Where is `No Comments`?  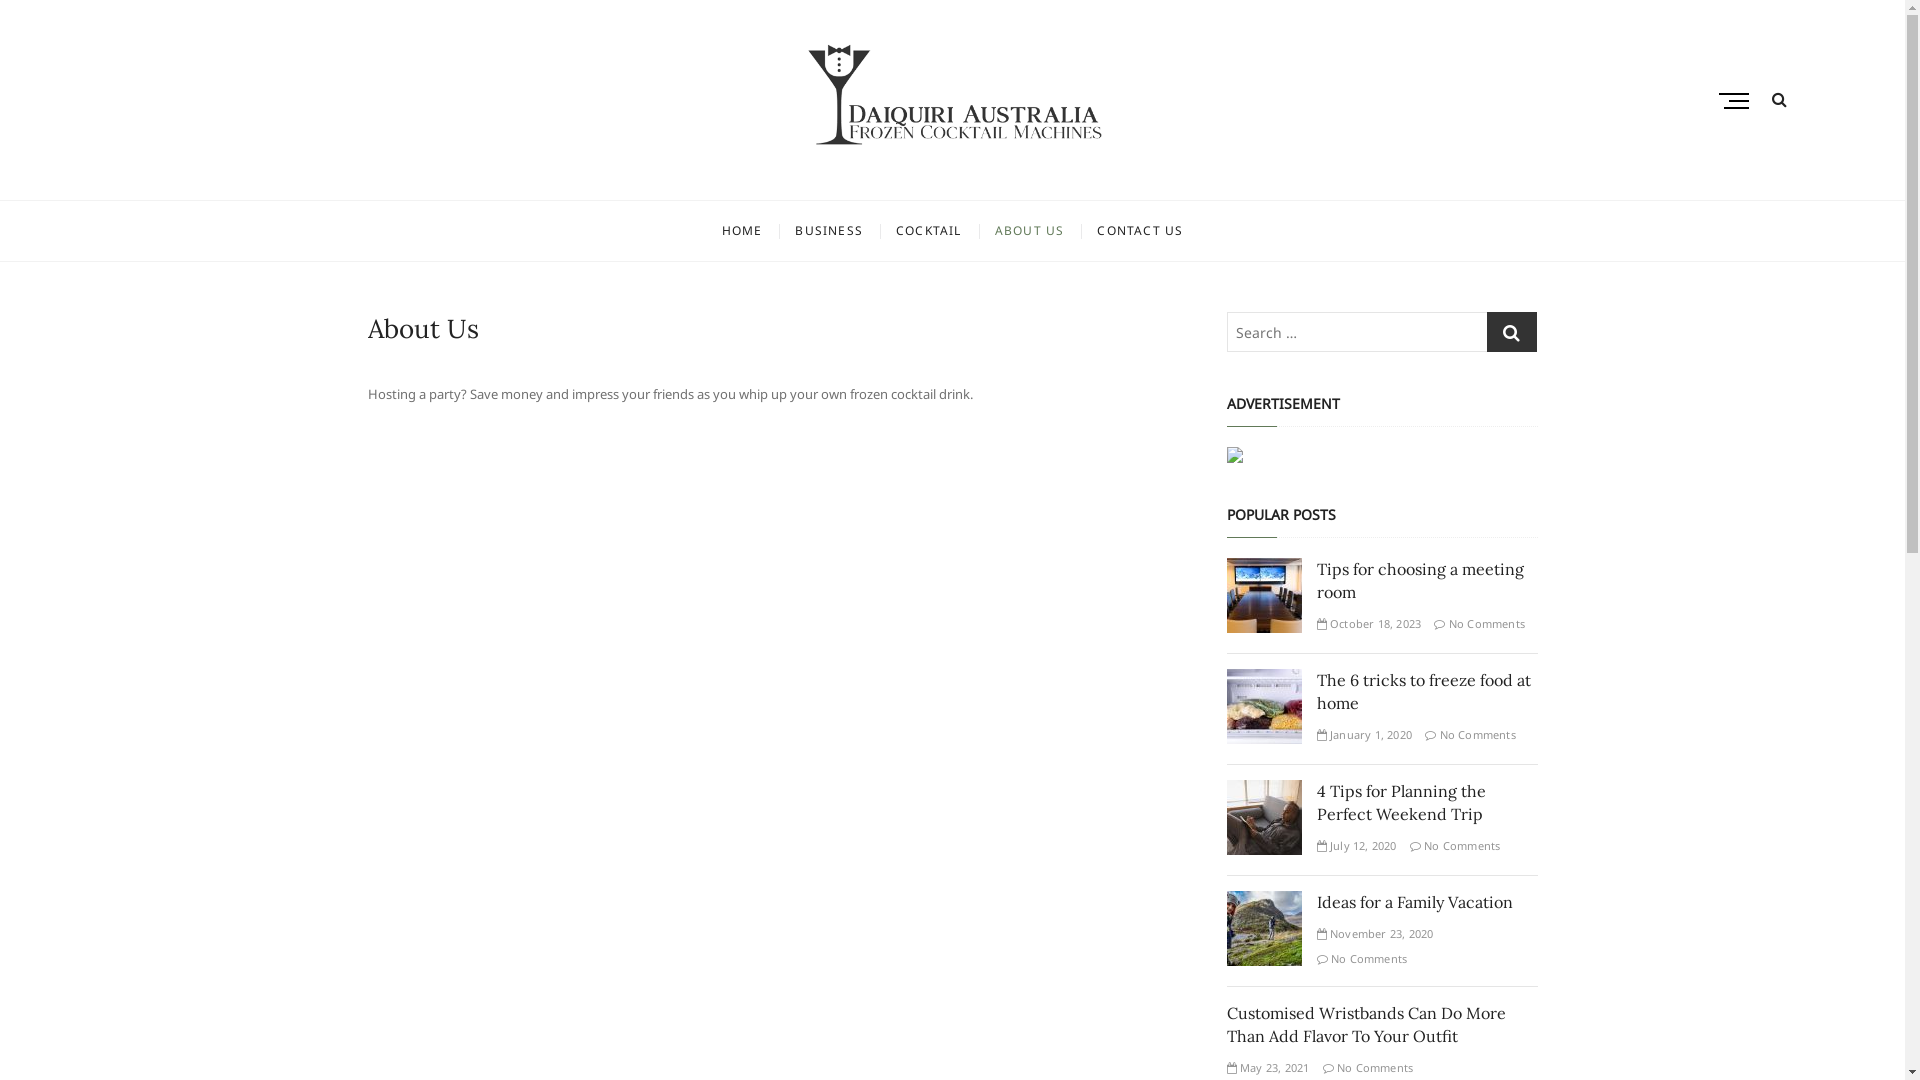
No Comments is located at coordinates (1456, 846).